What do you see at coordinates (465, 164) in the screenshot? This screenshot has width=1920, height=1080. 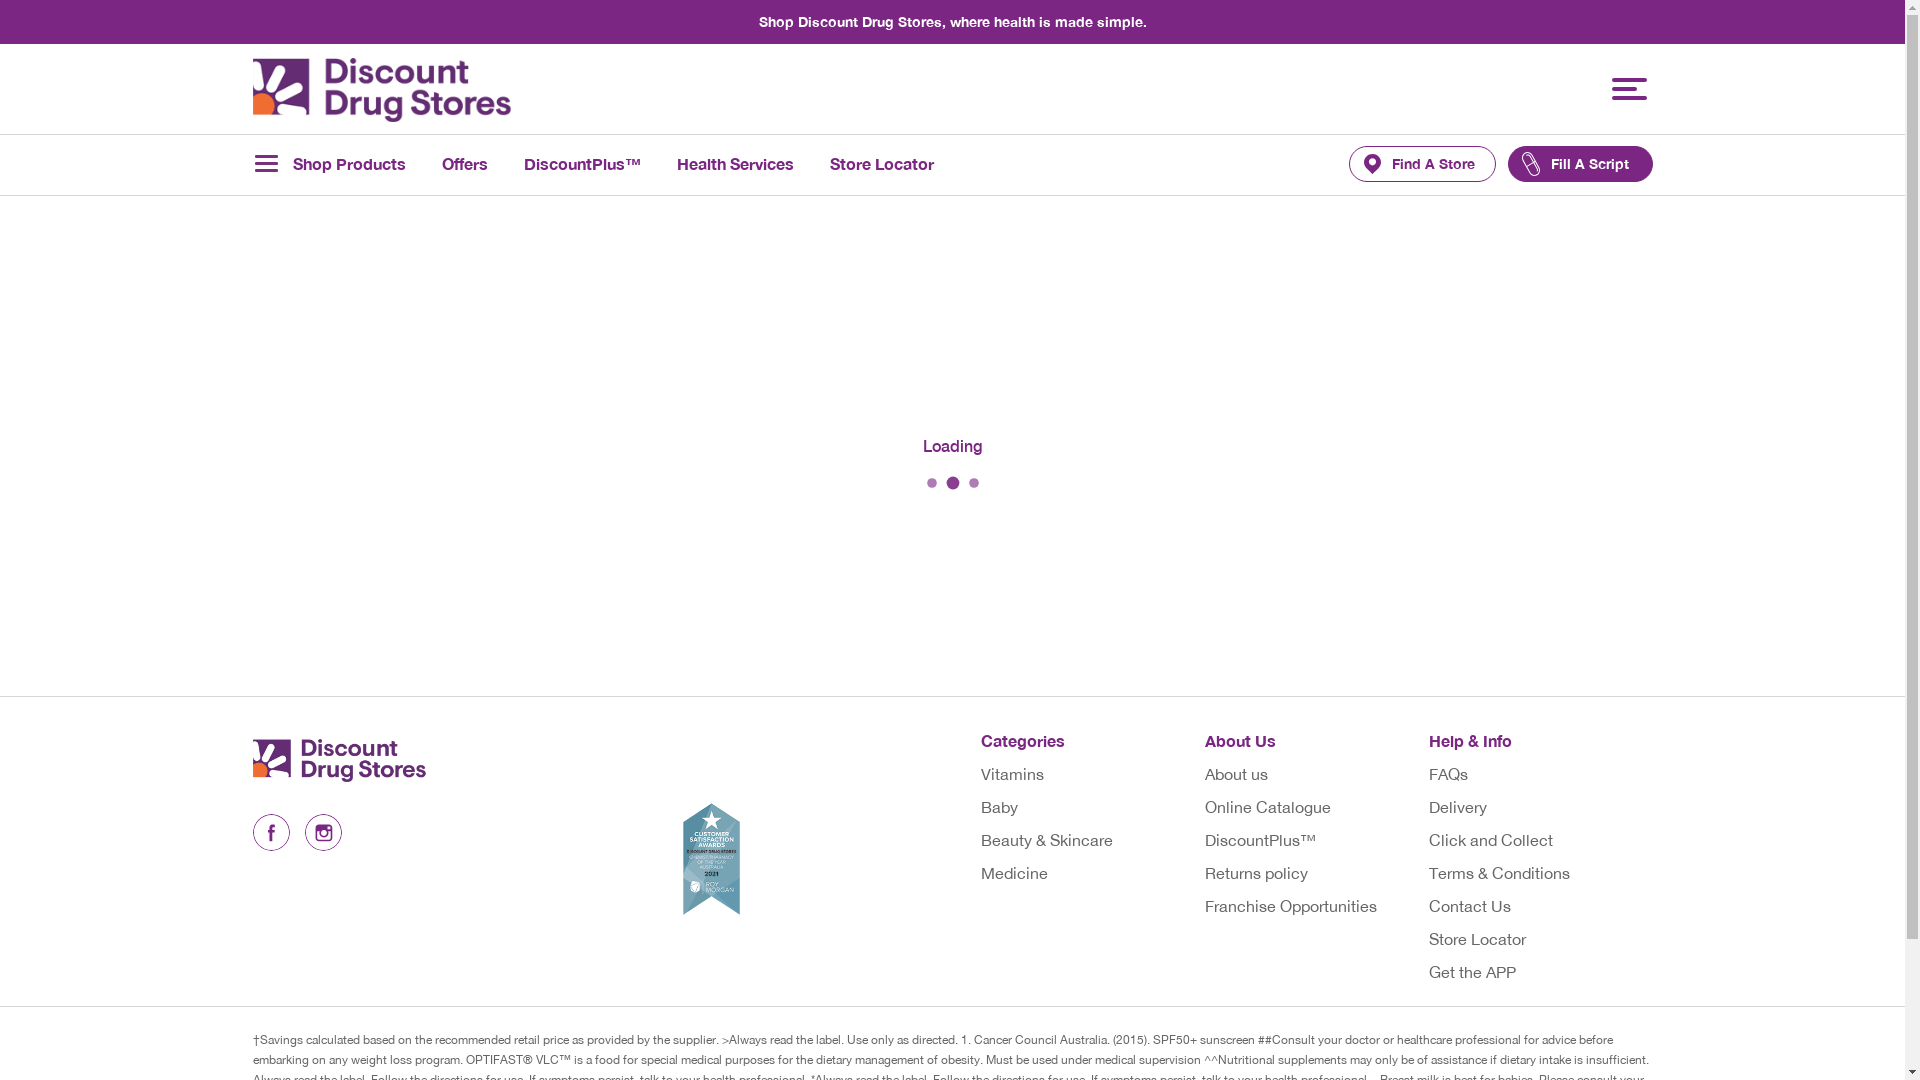 I see `Offers` at bounding box center [465, 164].